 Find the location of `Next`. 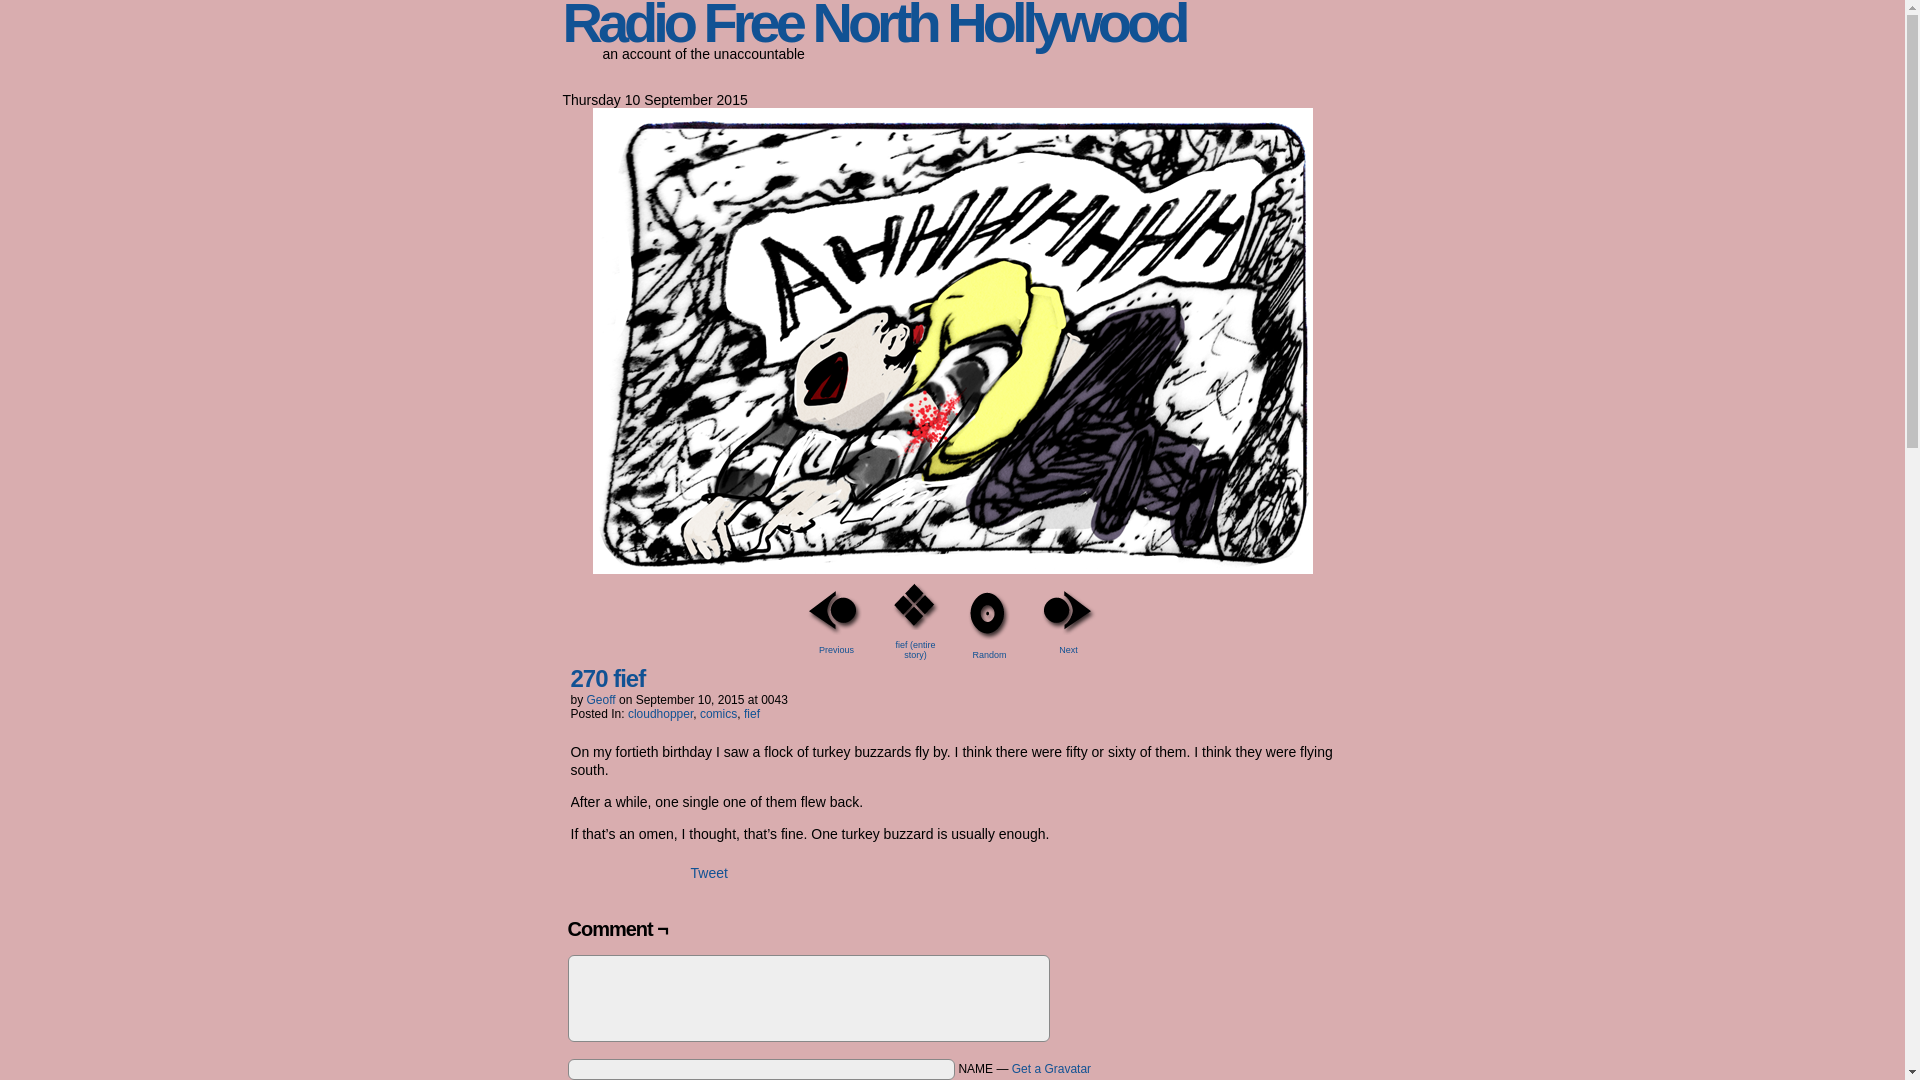

Next is located at coordinates (1068, 620).